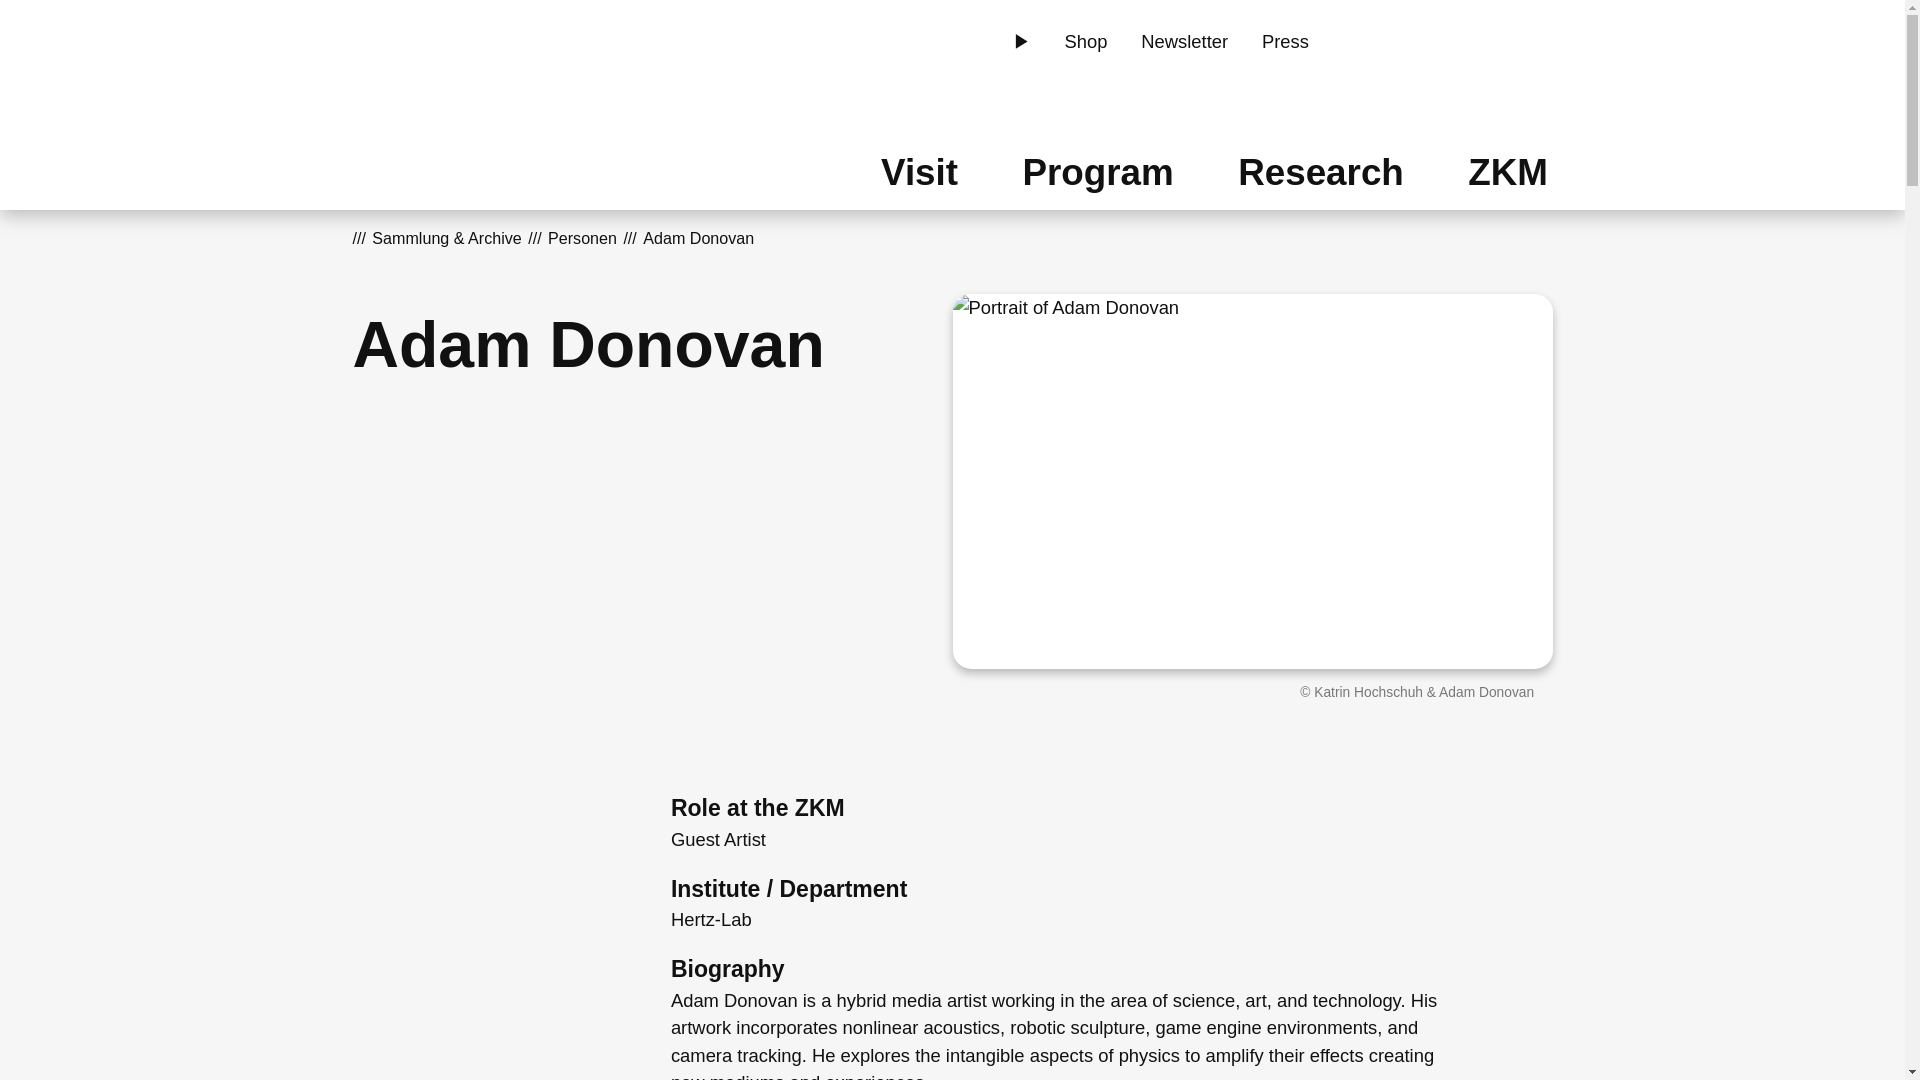  I want to click on Newsletter, so click(1184, 42).